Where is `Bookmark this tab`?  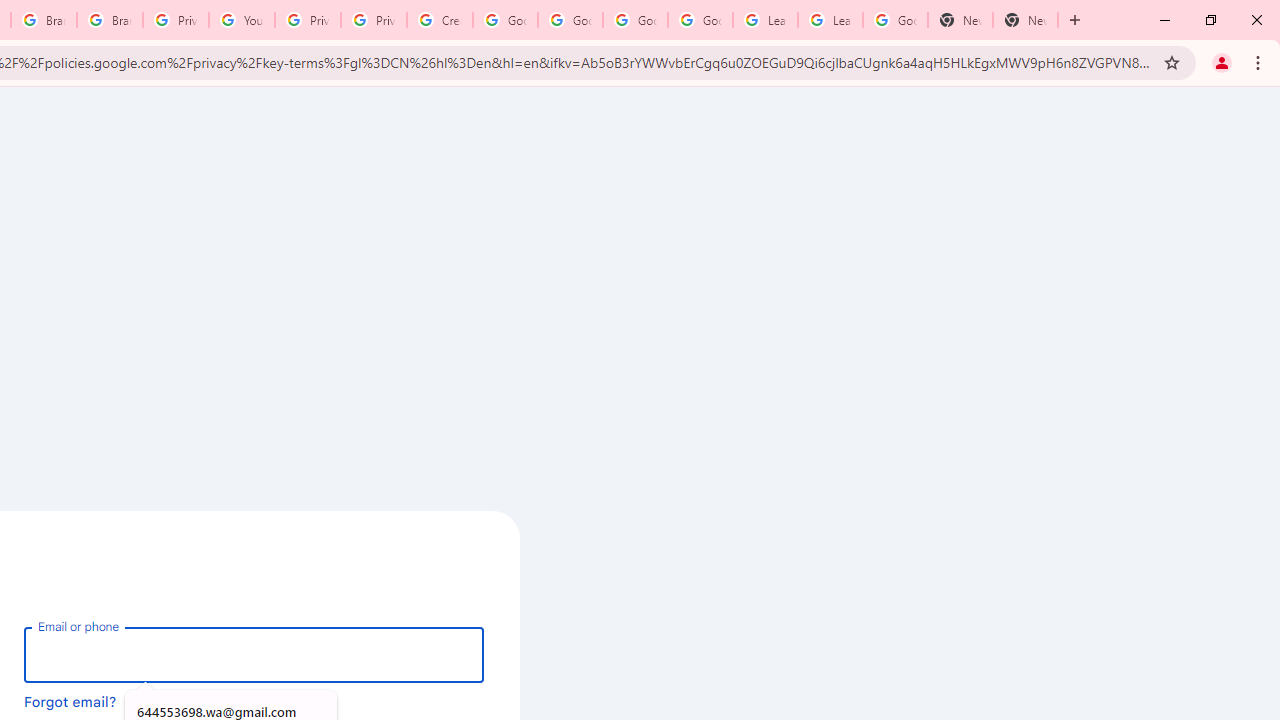 Bookmark this tab is located at coordinates (1172, 62).